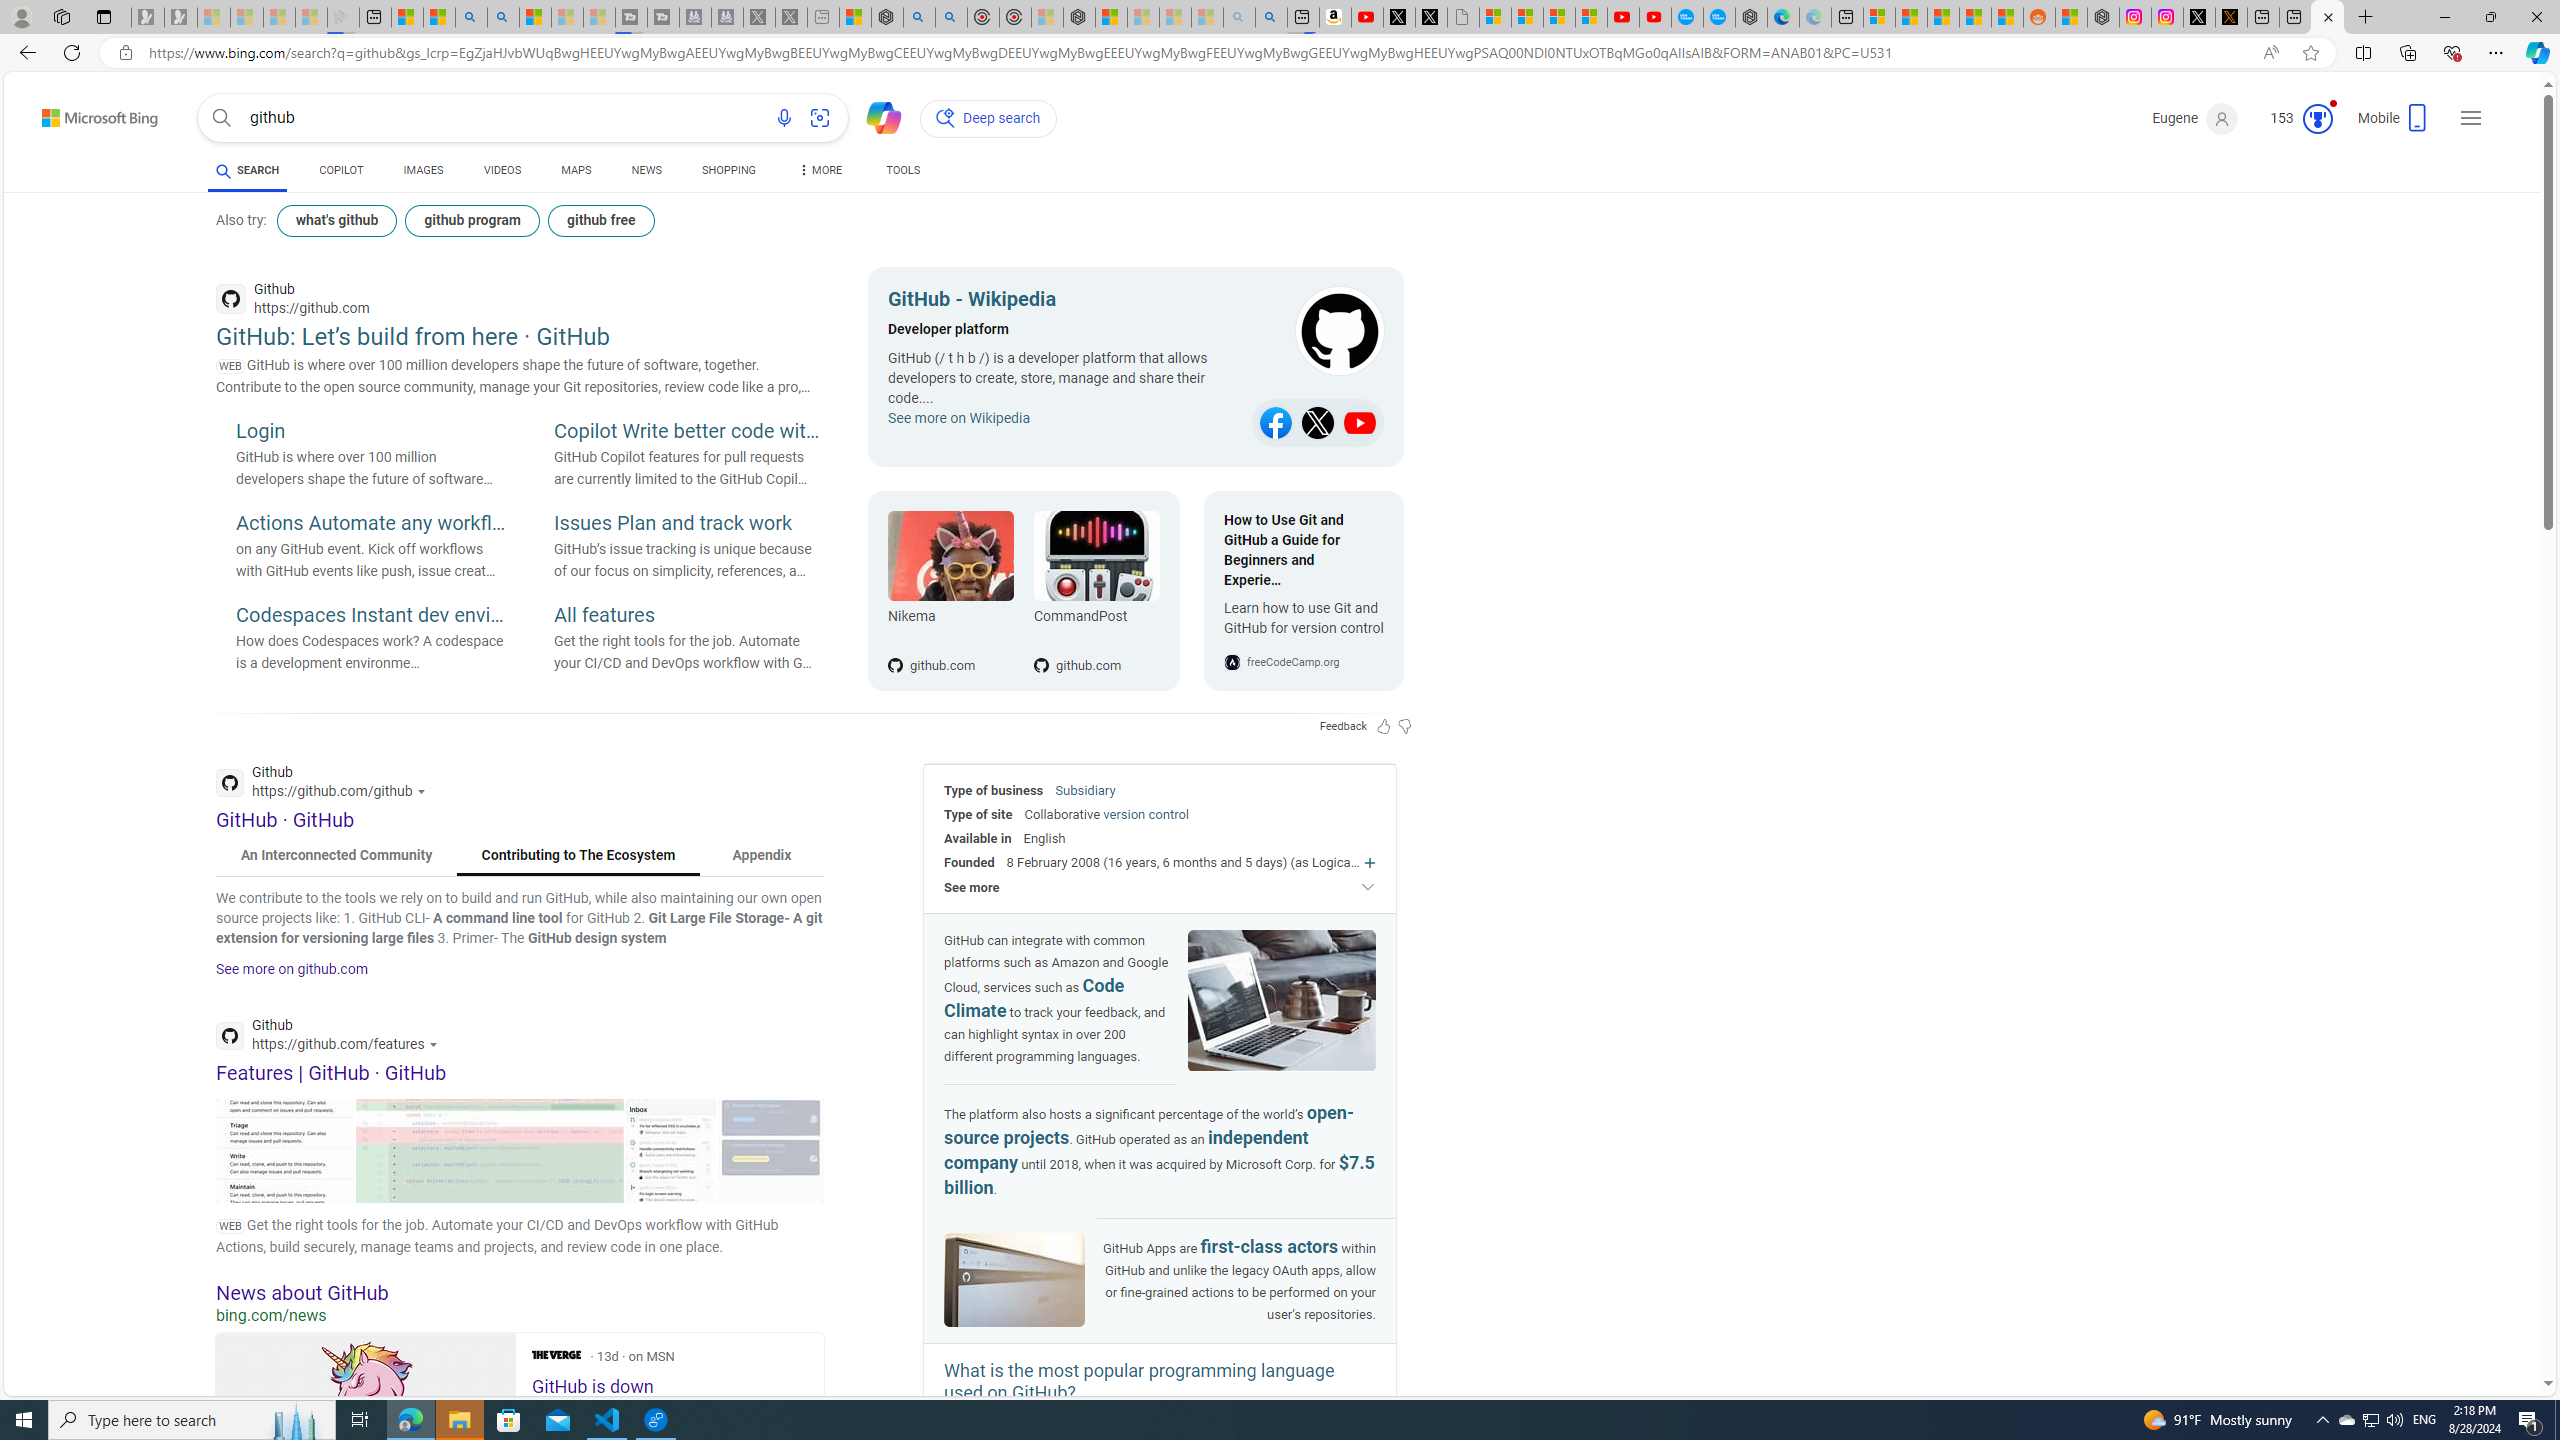  I want to click on See more on github.com, so click(292, 968).